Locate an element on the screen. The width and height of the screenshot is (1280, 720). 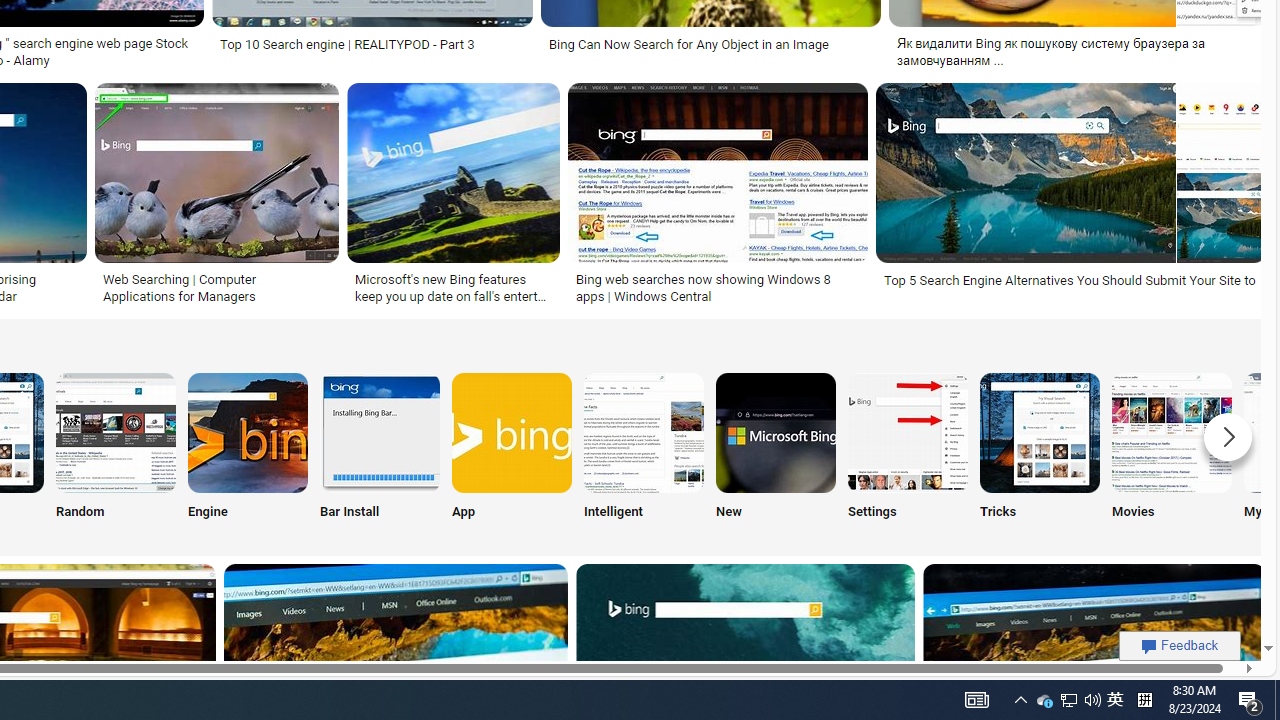
Movies is located at coordinates (1172, 450).